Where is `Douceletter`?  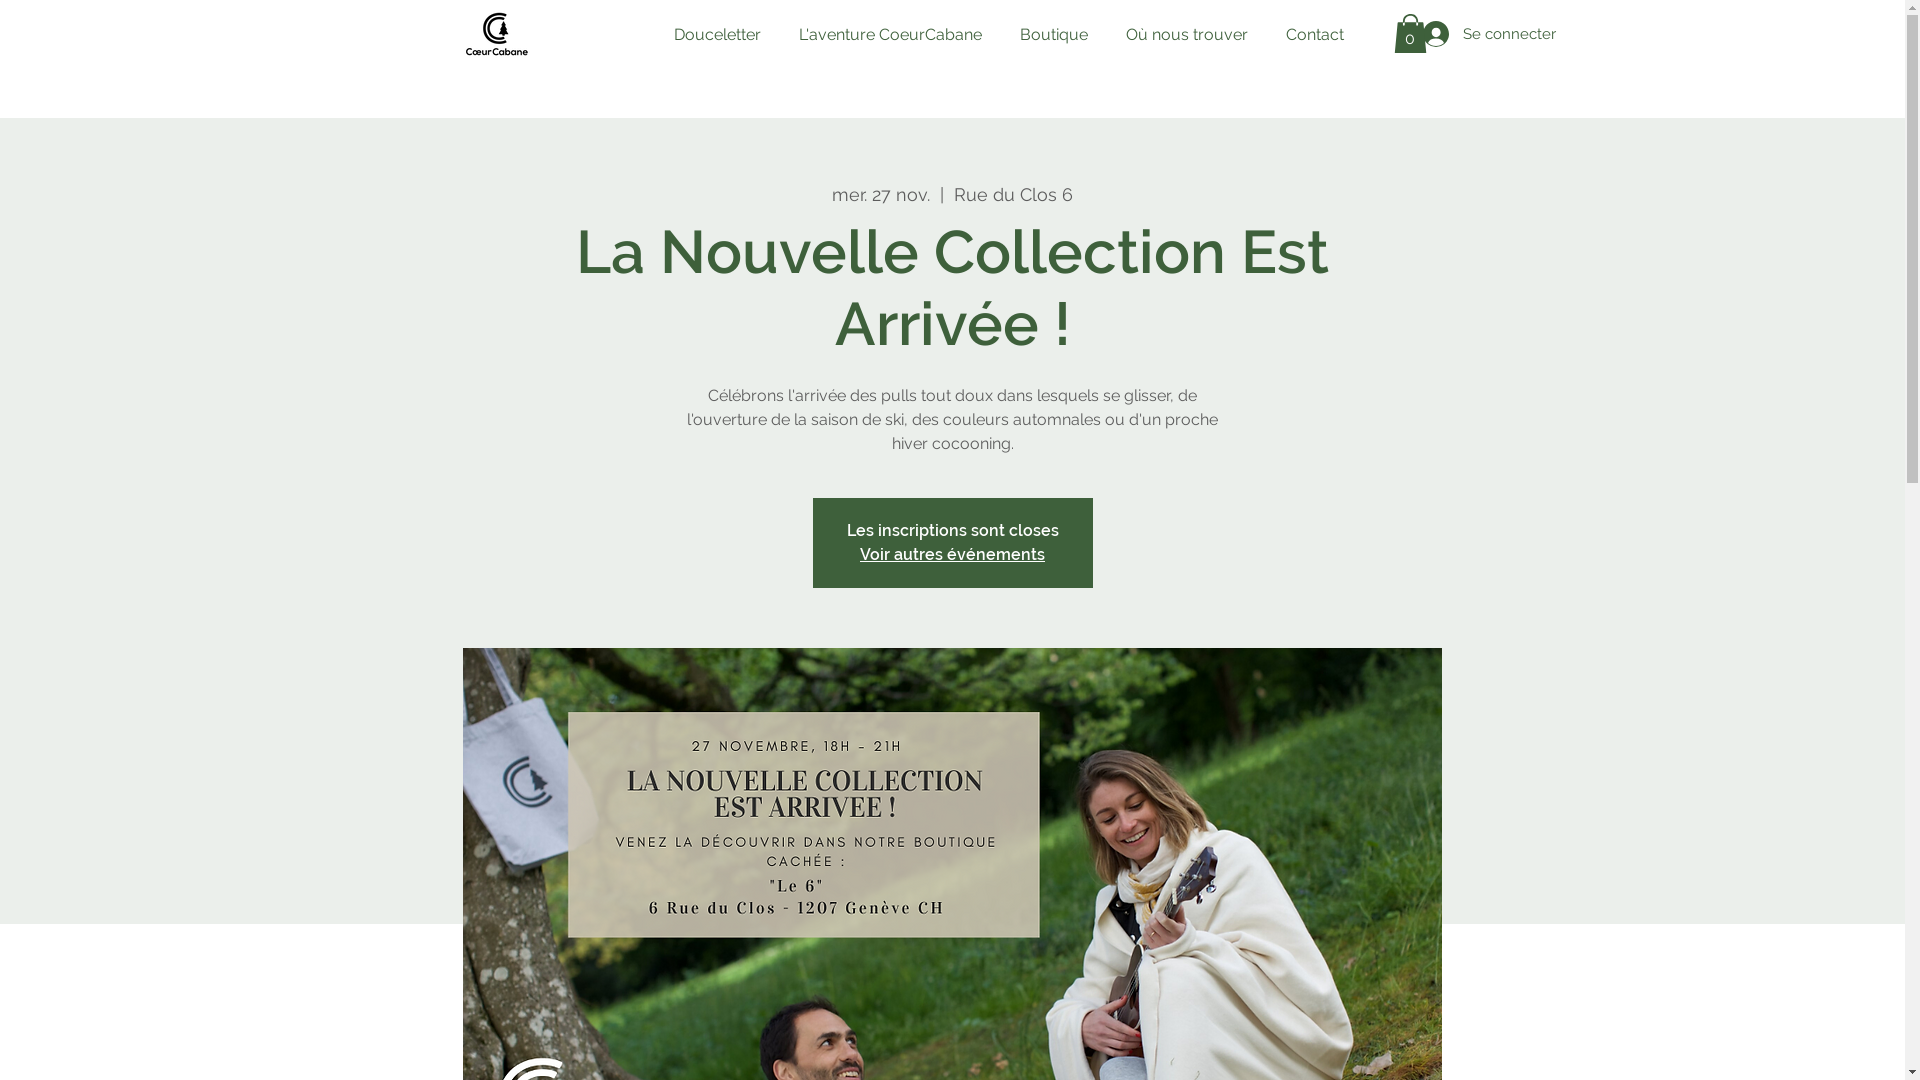 Douceletter is located at coordinates (716, 35).